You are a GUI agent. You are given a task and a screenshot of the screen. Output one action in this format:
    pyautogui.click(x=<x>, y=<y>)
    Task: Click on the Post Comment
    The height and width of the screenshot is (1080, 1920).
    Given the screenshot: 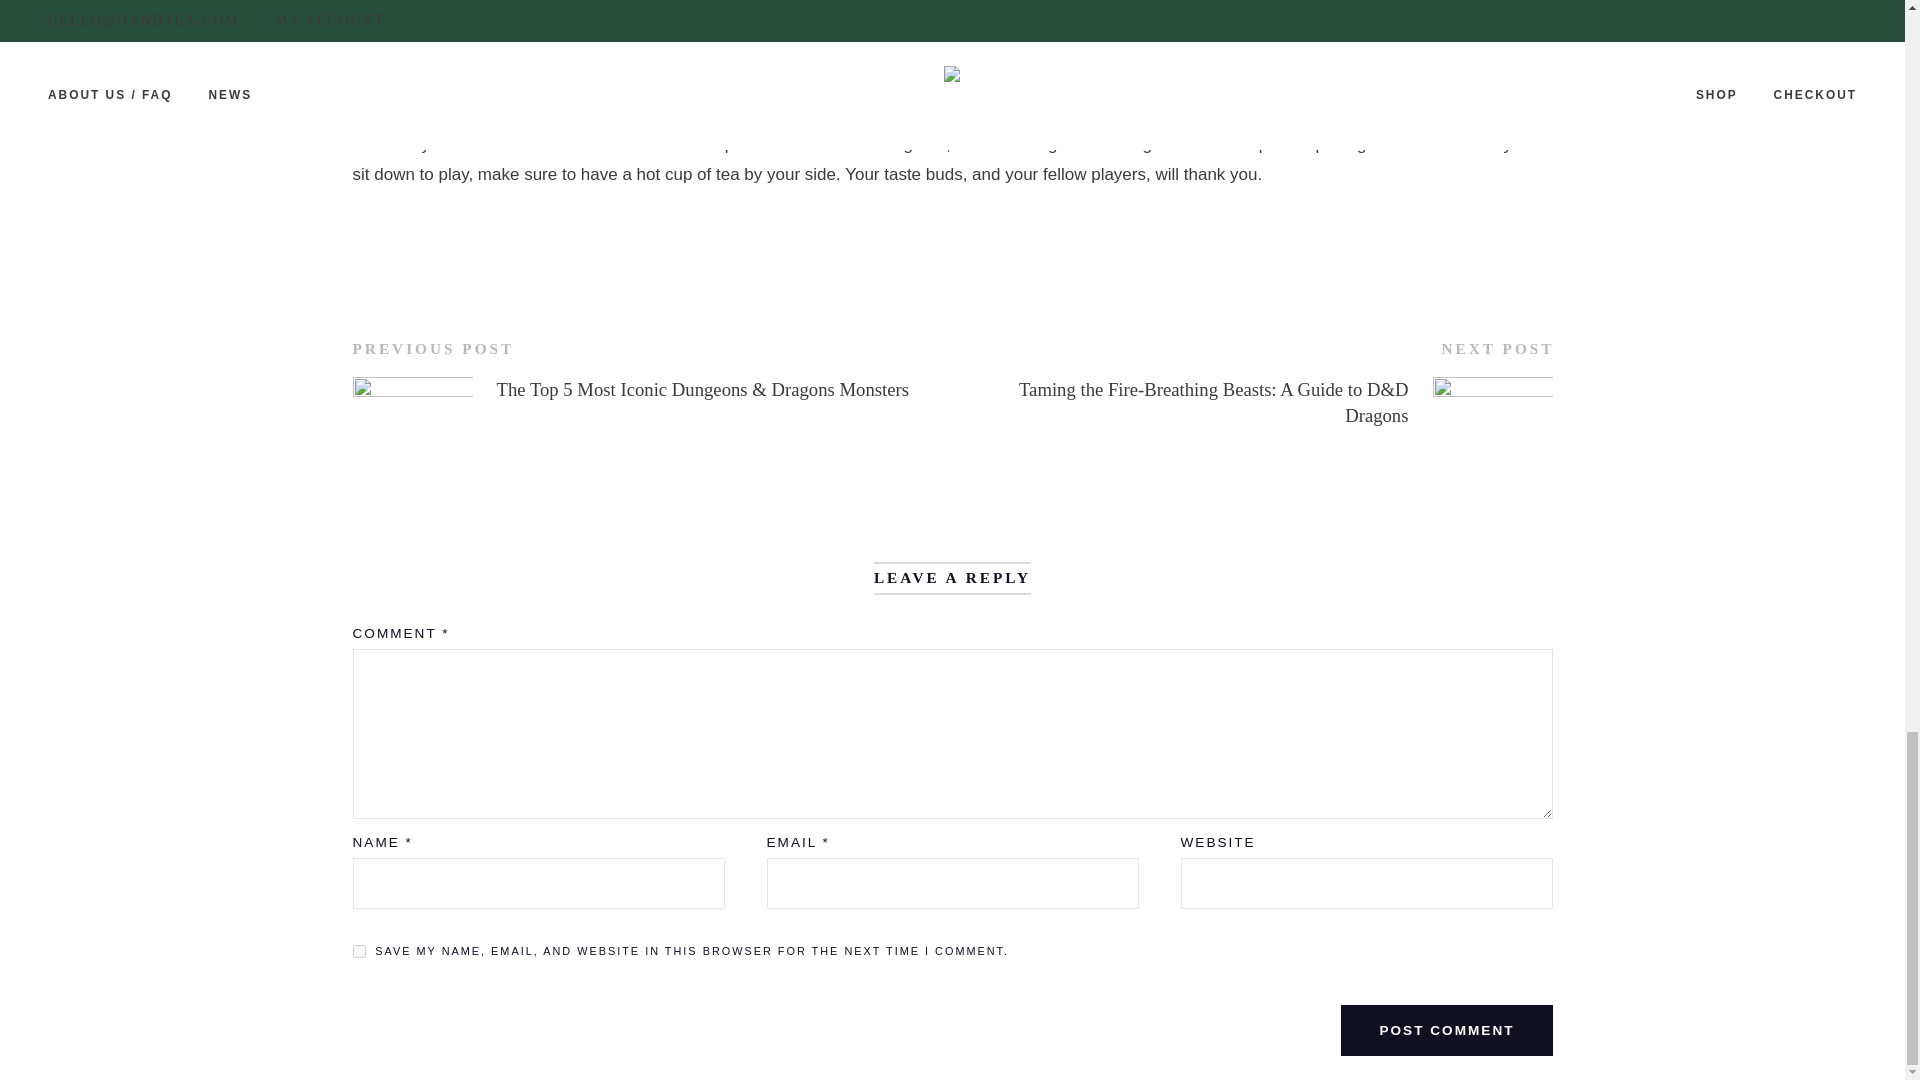 What is the action you would take?
    pyautogui.click(x=1446, y=1030)
    